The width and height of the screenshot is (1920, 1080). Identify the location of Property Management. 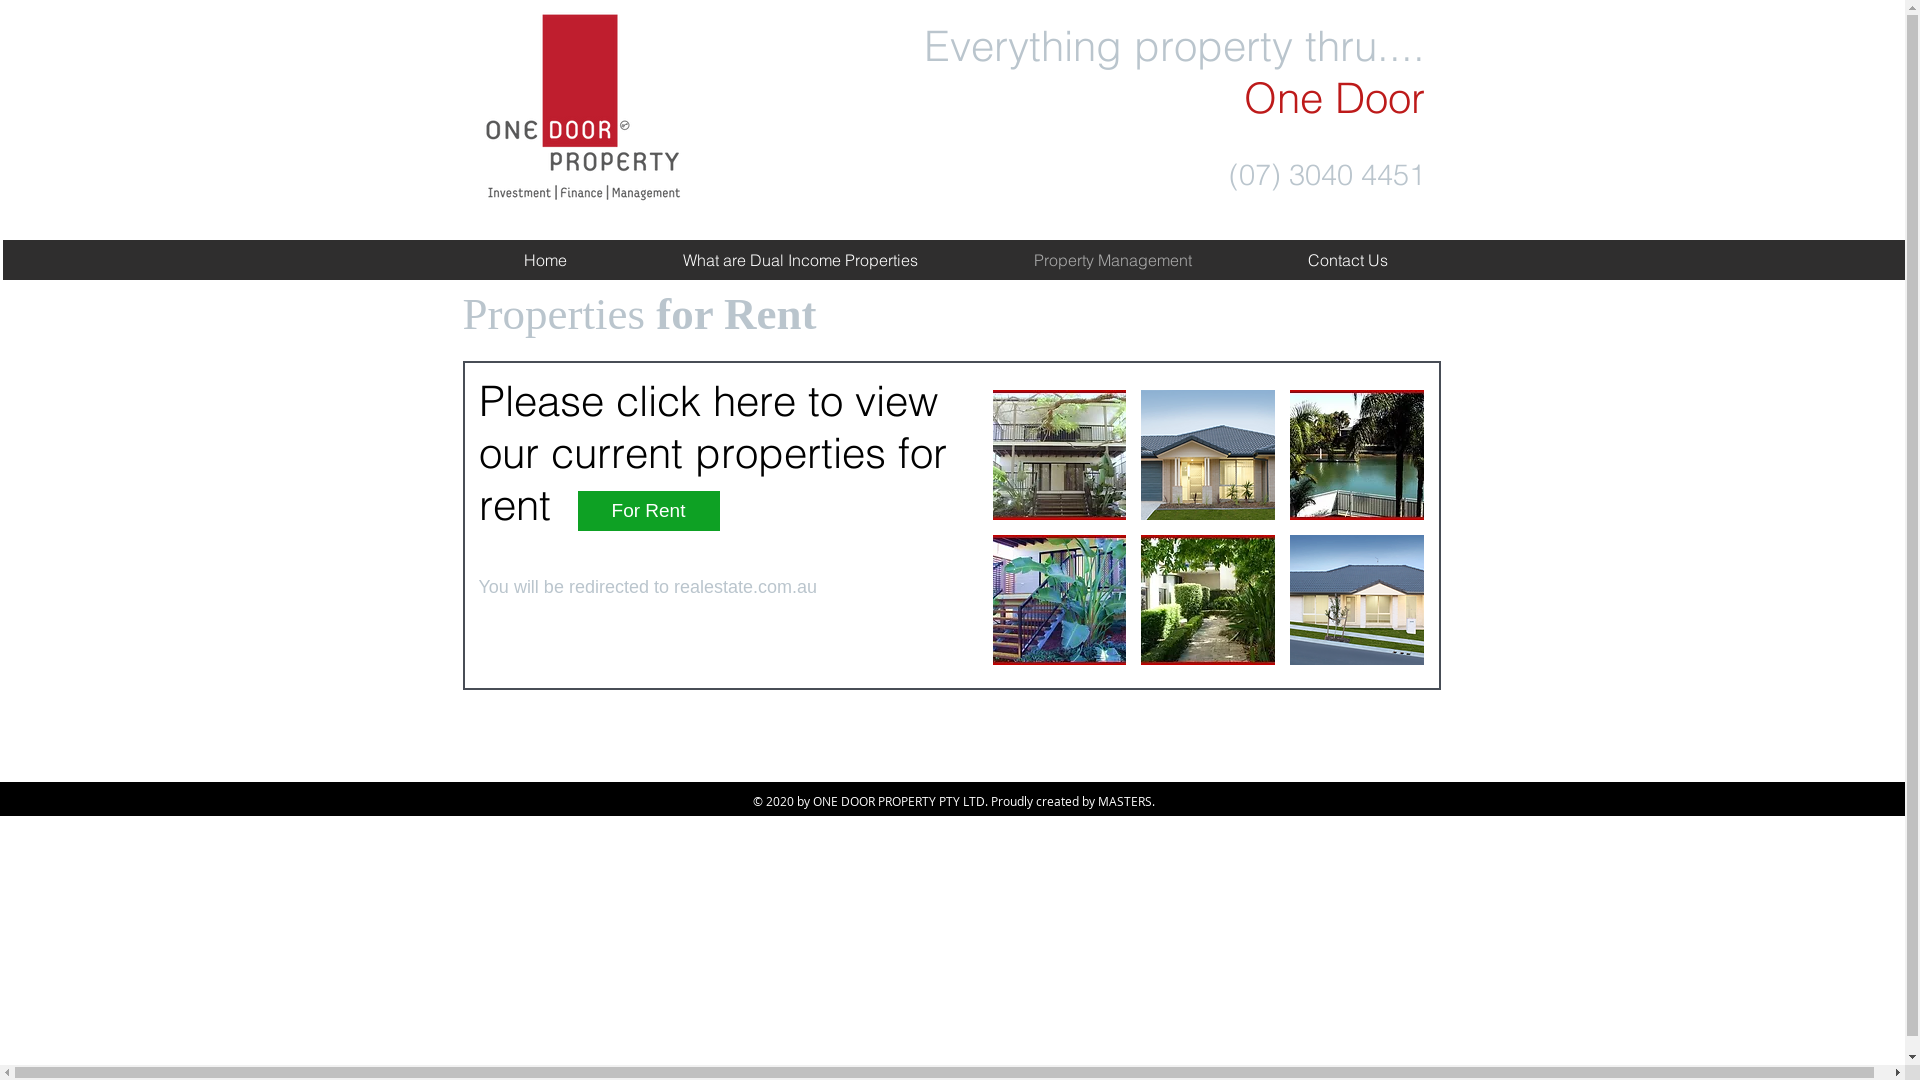
(1113, 260).